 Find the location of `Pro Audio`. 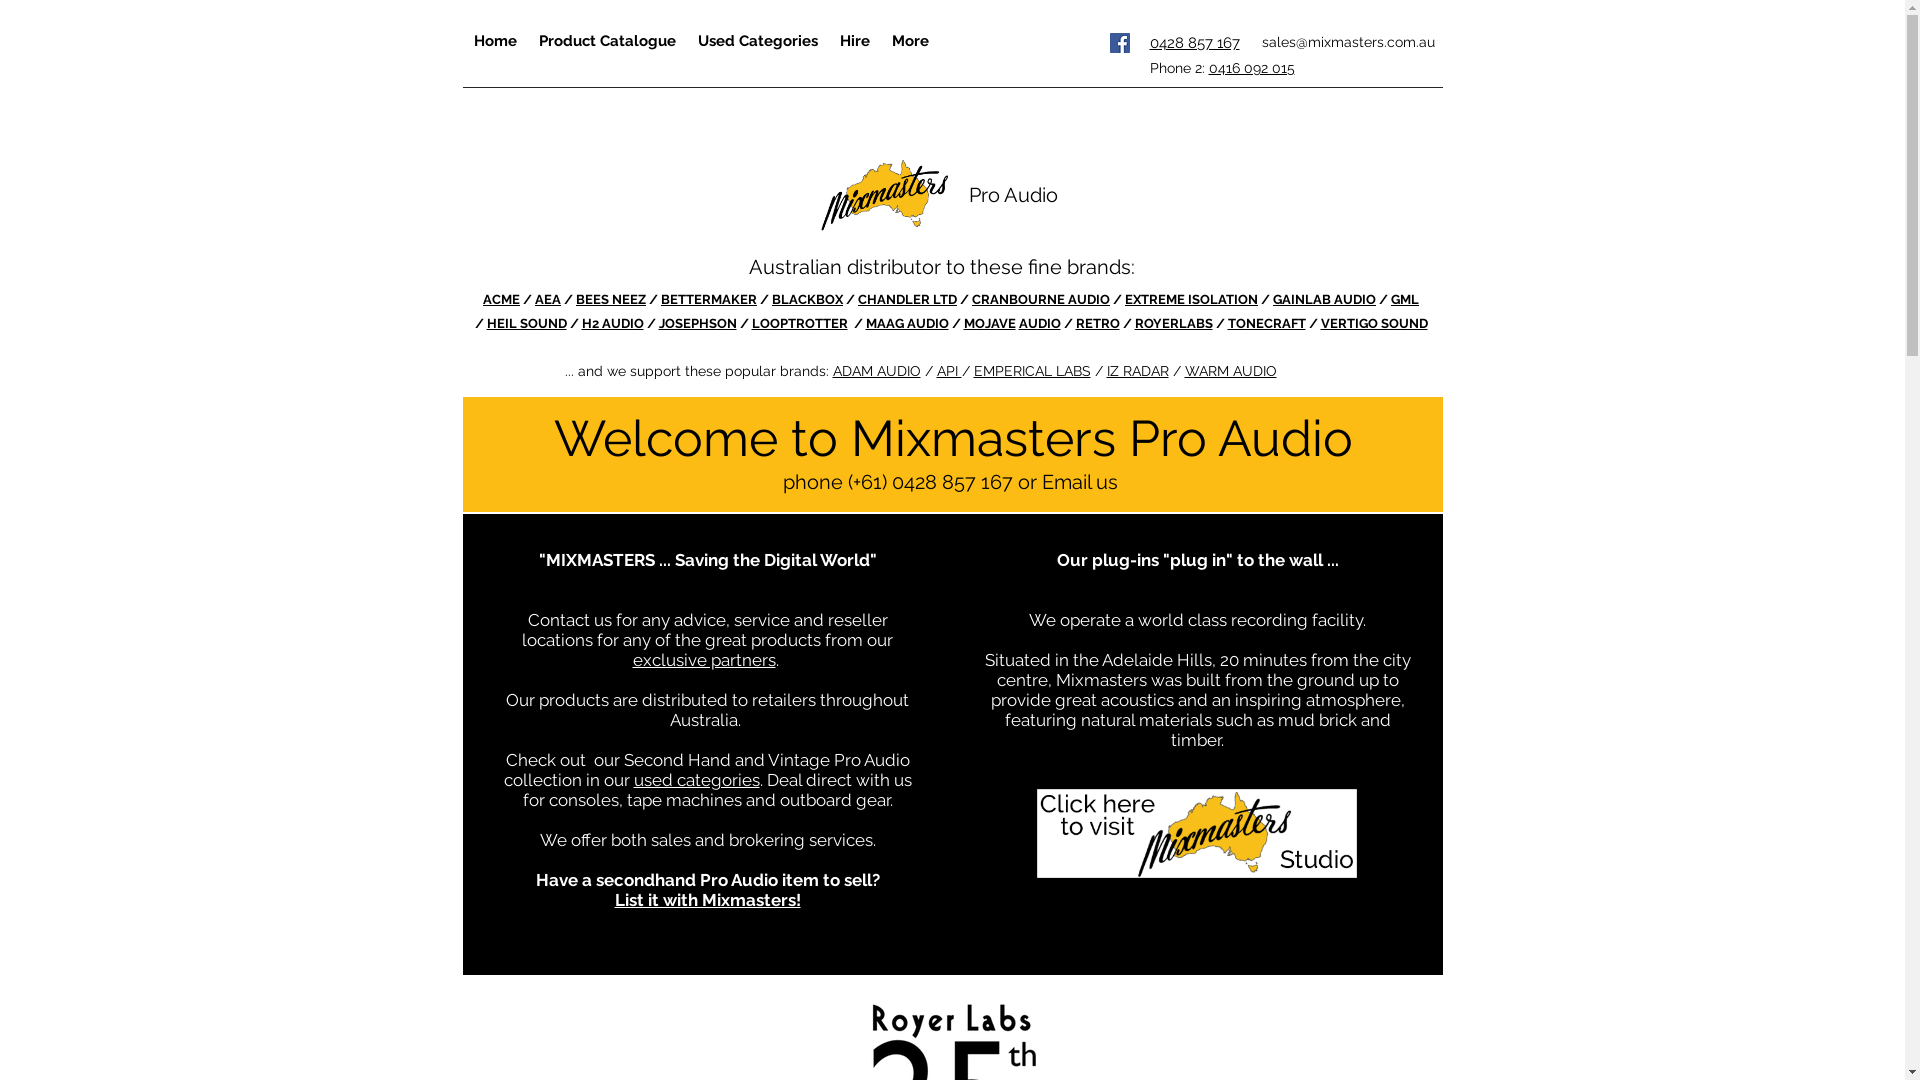

Pro Audio is located at coordinates (1012, 195).